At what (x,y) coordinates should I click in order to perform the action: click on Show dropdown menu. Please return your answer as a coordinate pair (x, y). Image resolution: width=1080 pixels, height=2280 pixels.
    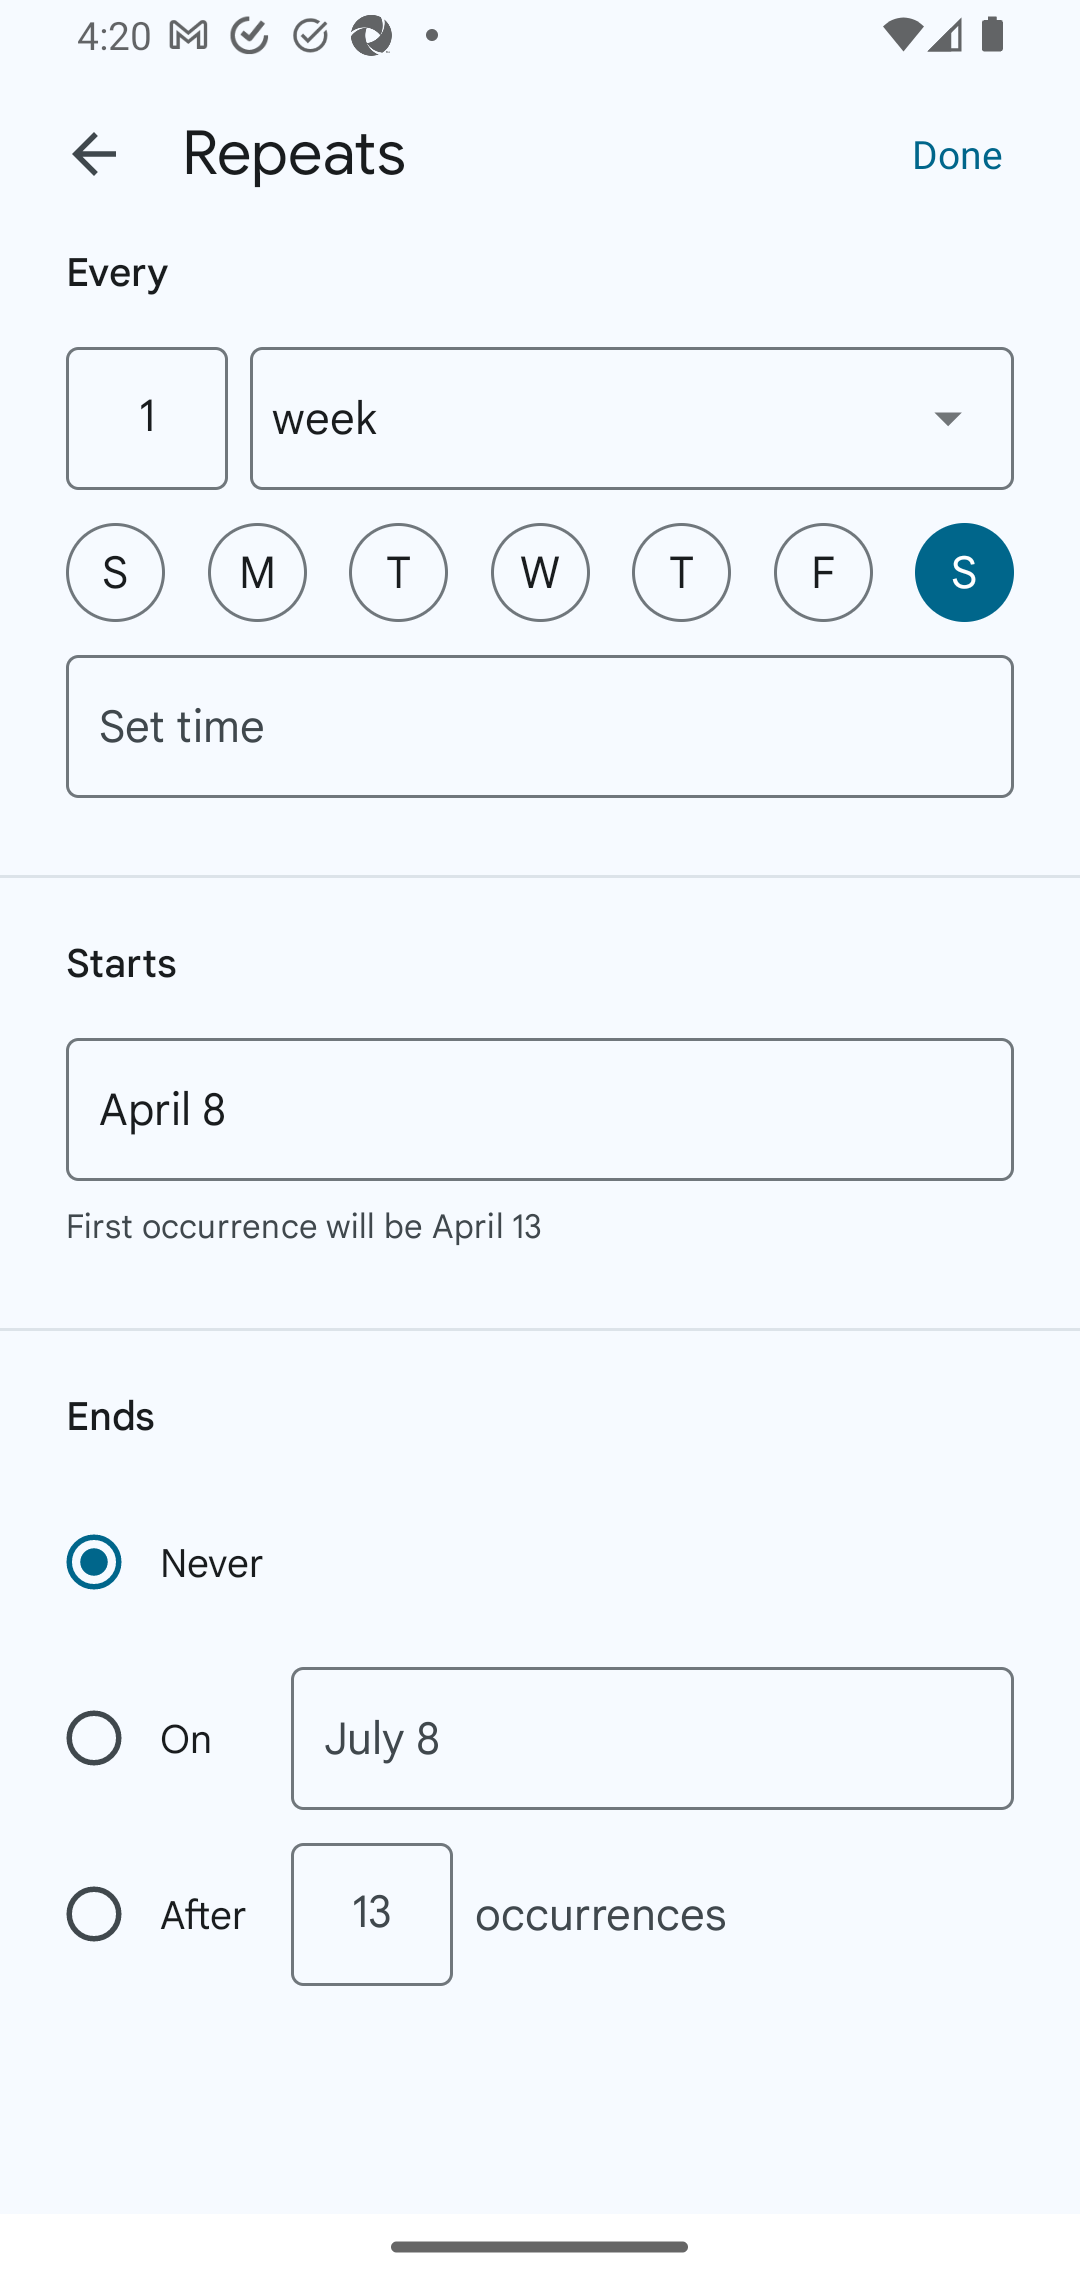
    Looking at the image, I should click on (948, 417).